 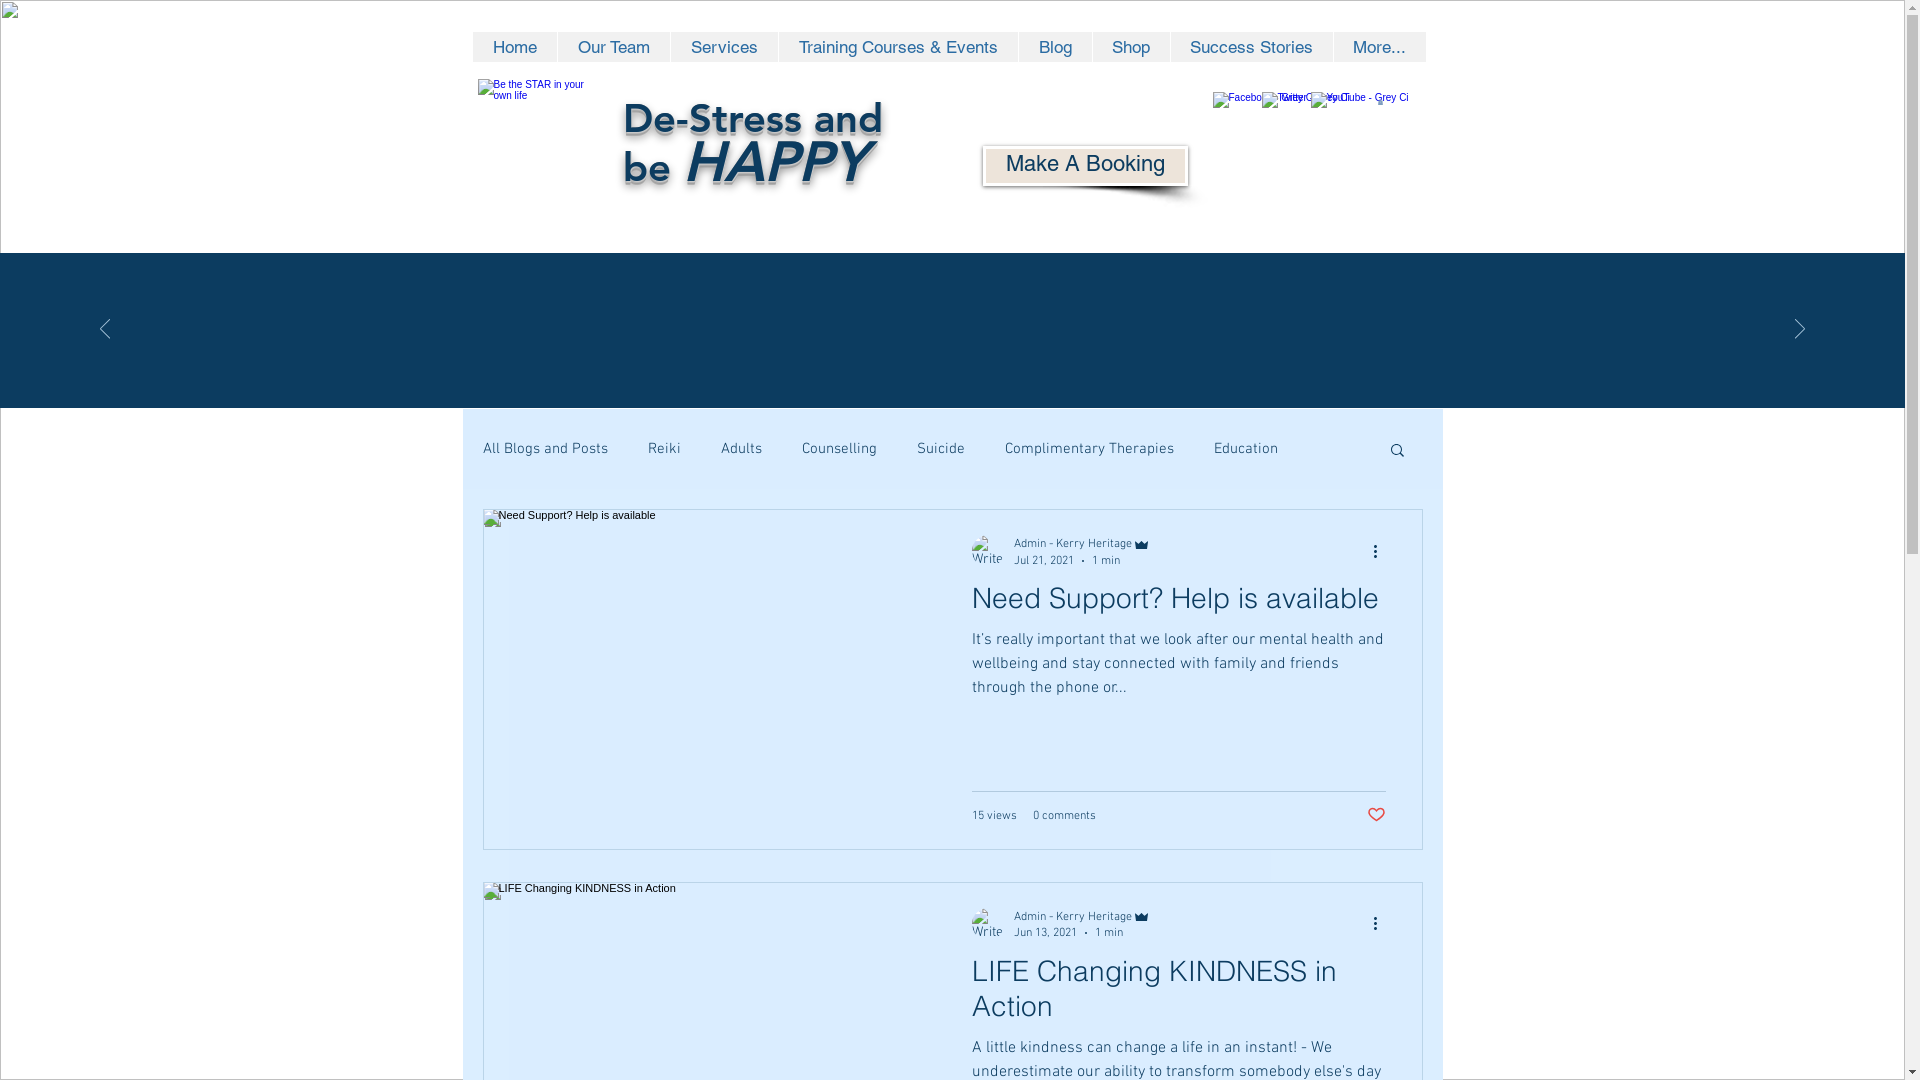 What do you see at coordinates (514, 47) in the screenshot?
I see `Home` at bounding box center [514, 47].